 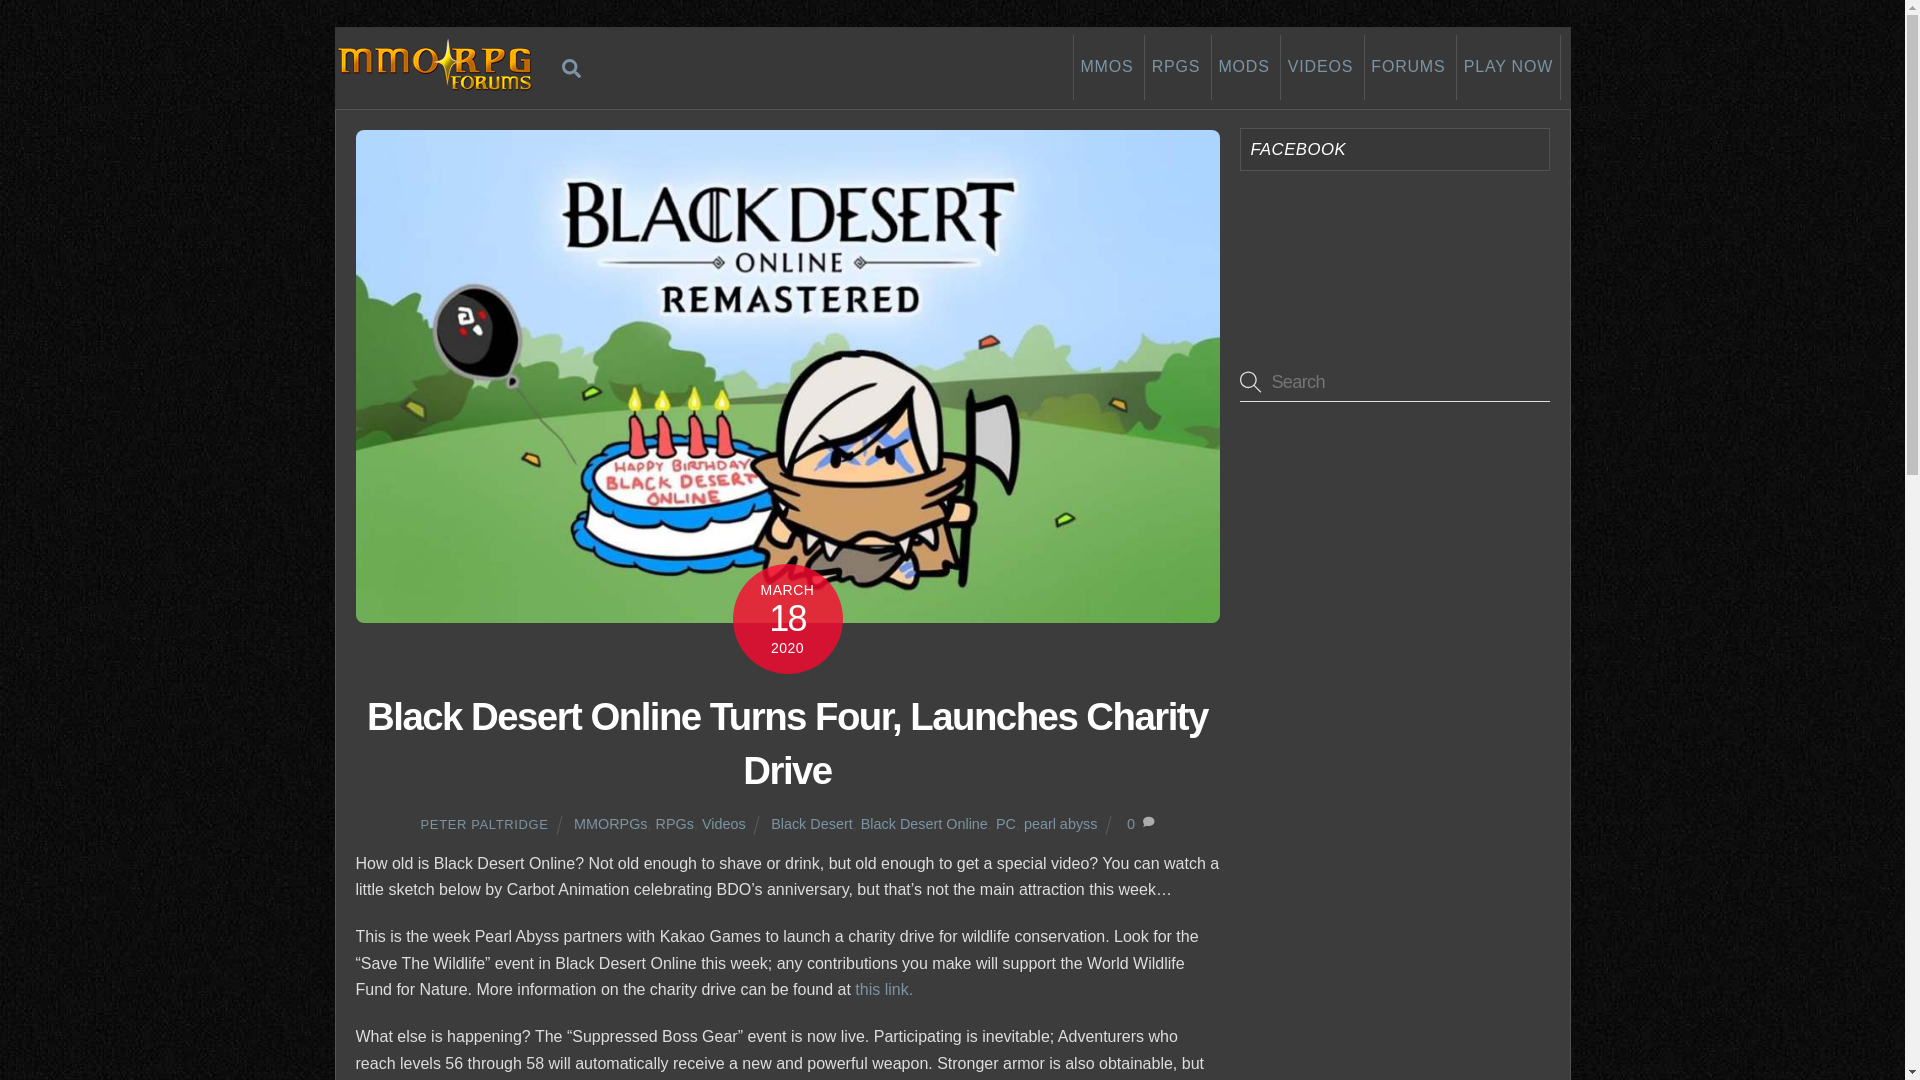 What do you see at coordinates (572, 67) in the screenshot?
I see `Search` at bounding box center [572, 67].